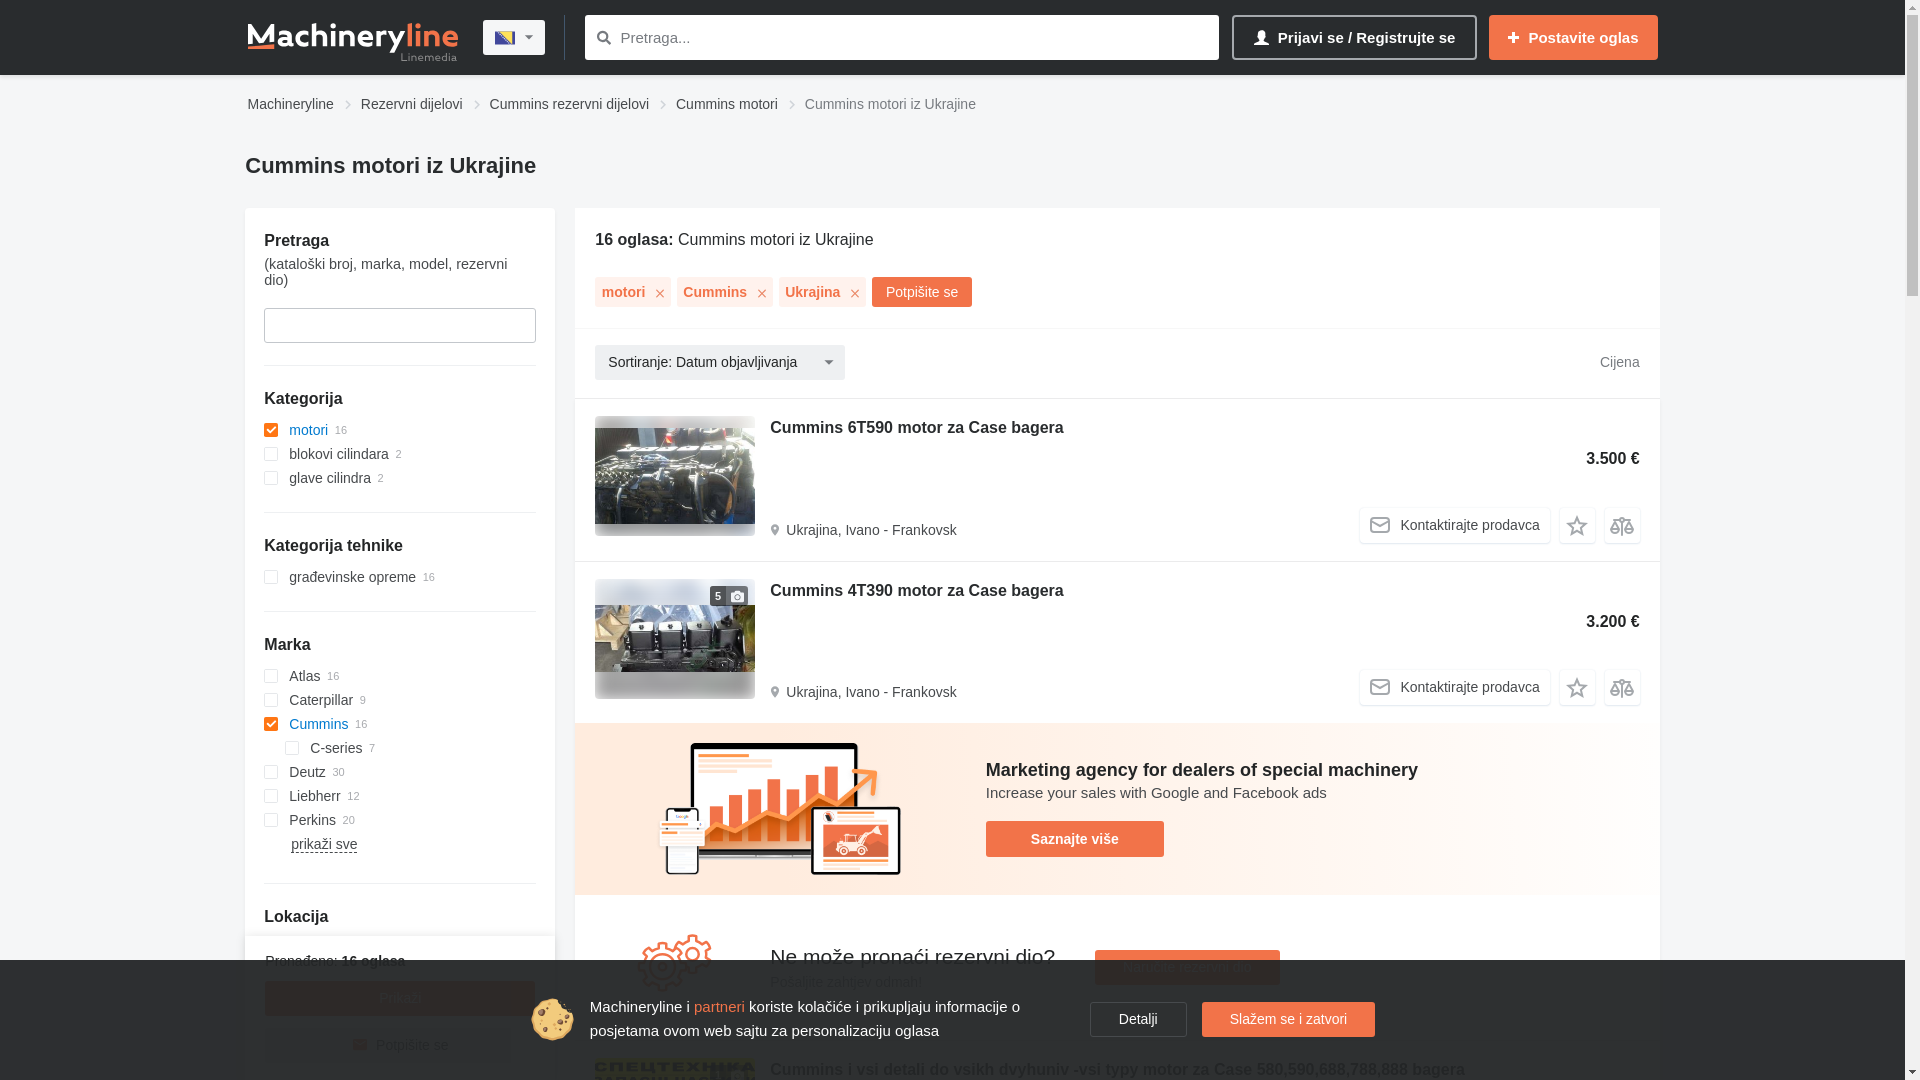 The height and width of the screenshot is (1080, 1920). I want to click on Cummins 4T390 motor za Case bagera, so click(916, 594).